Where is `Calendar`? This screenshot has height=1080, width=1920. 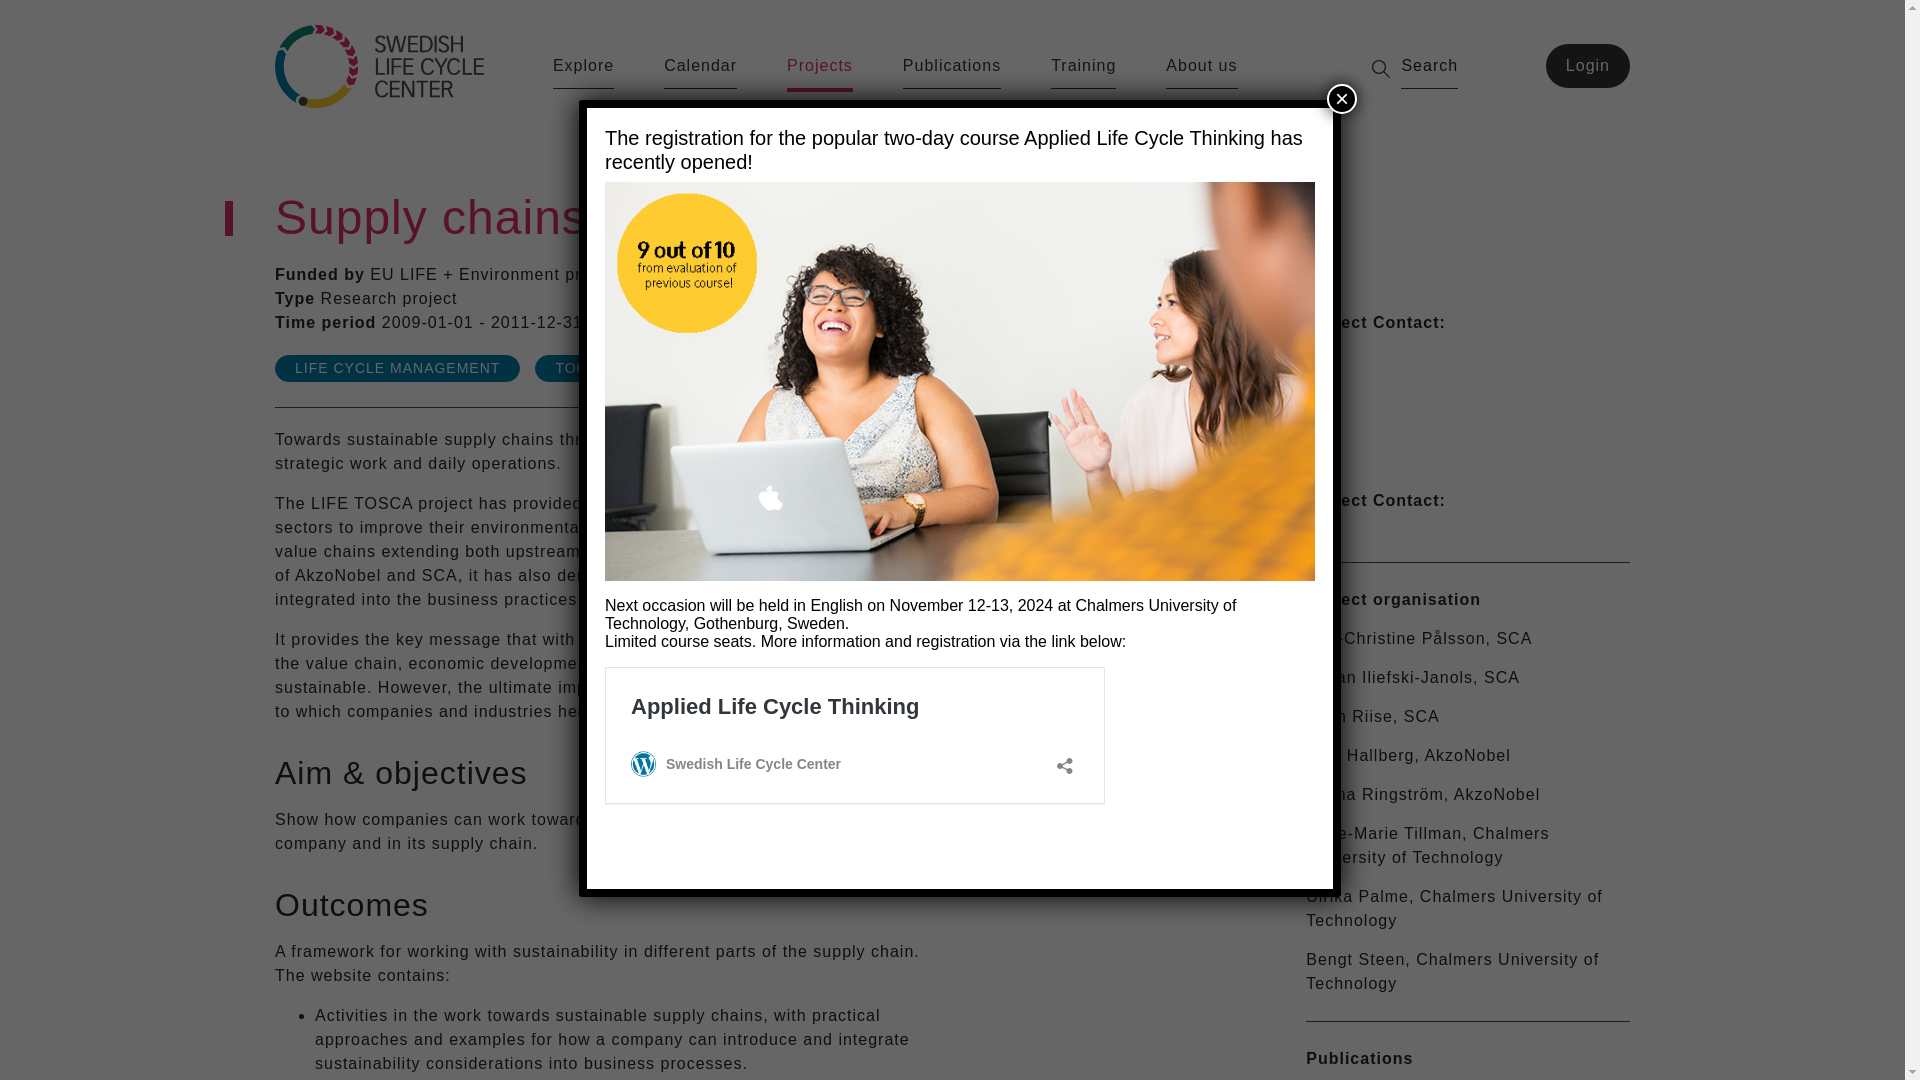 Calendar is located at coordinates (700, 71).